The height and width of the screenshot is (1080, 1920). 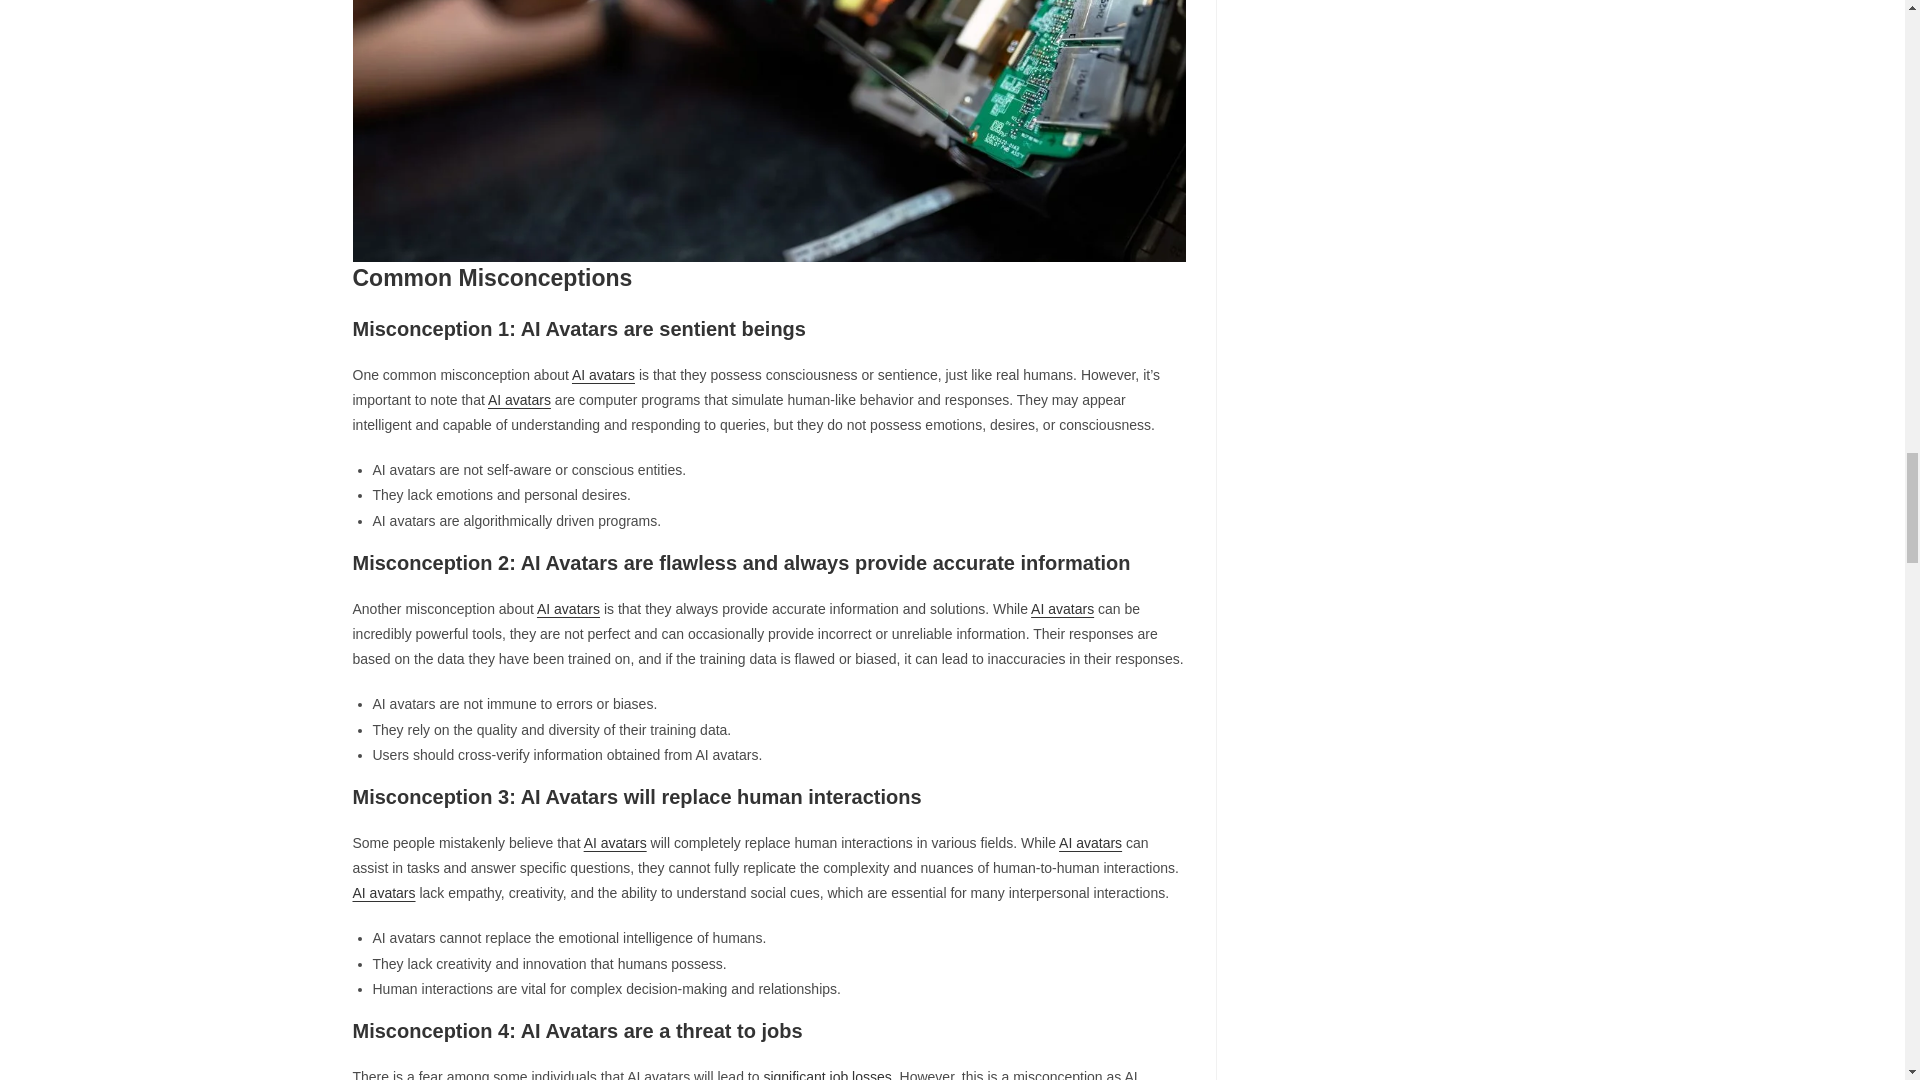 What do you see at coordinates (615, 842) in the screenshot?
I see `AI avatars` at bounding box center [615, 842].